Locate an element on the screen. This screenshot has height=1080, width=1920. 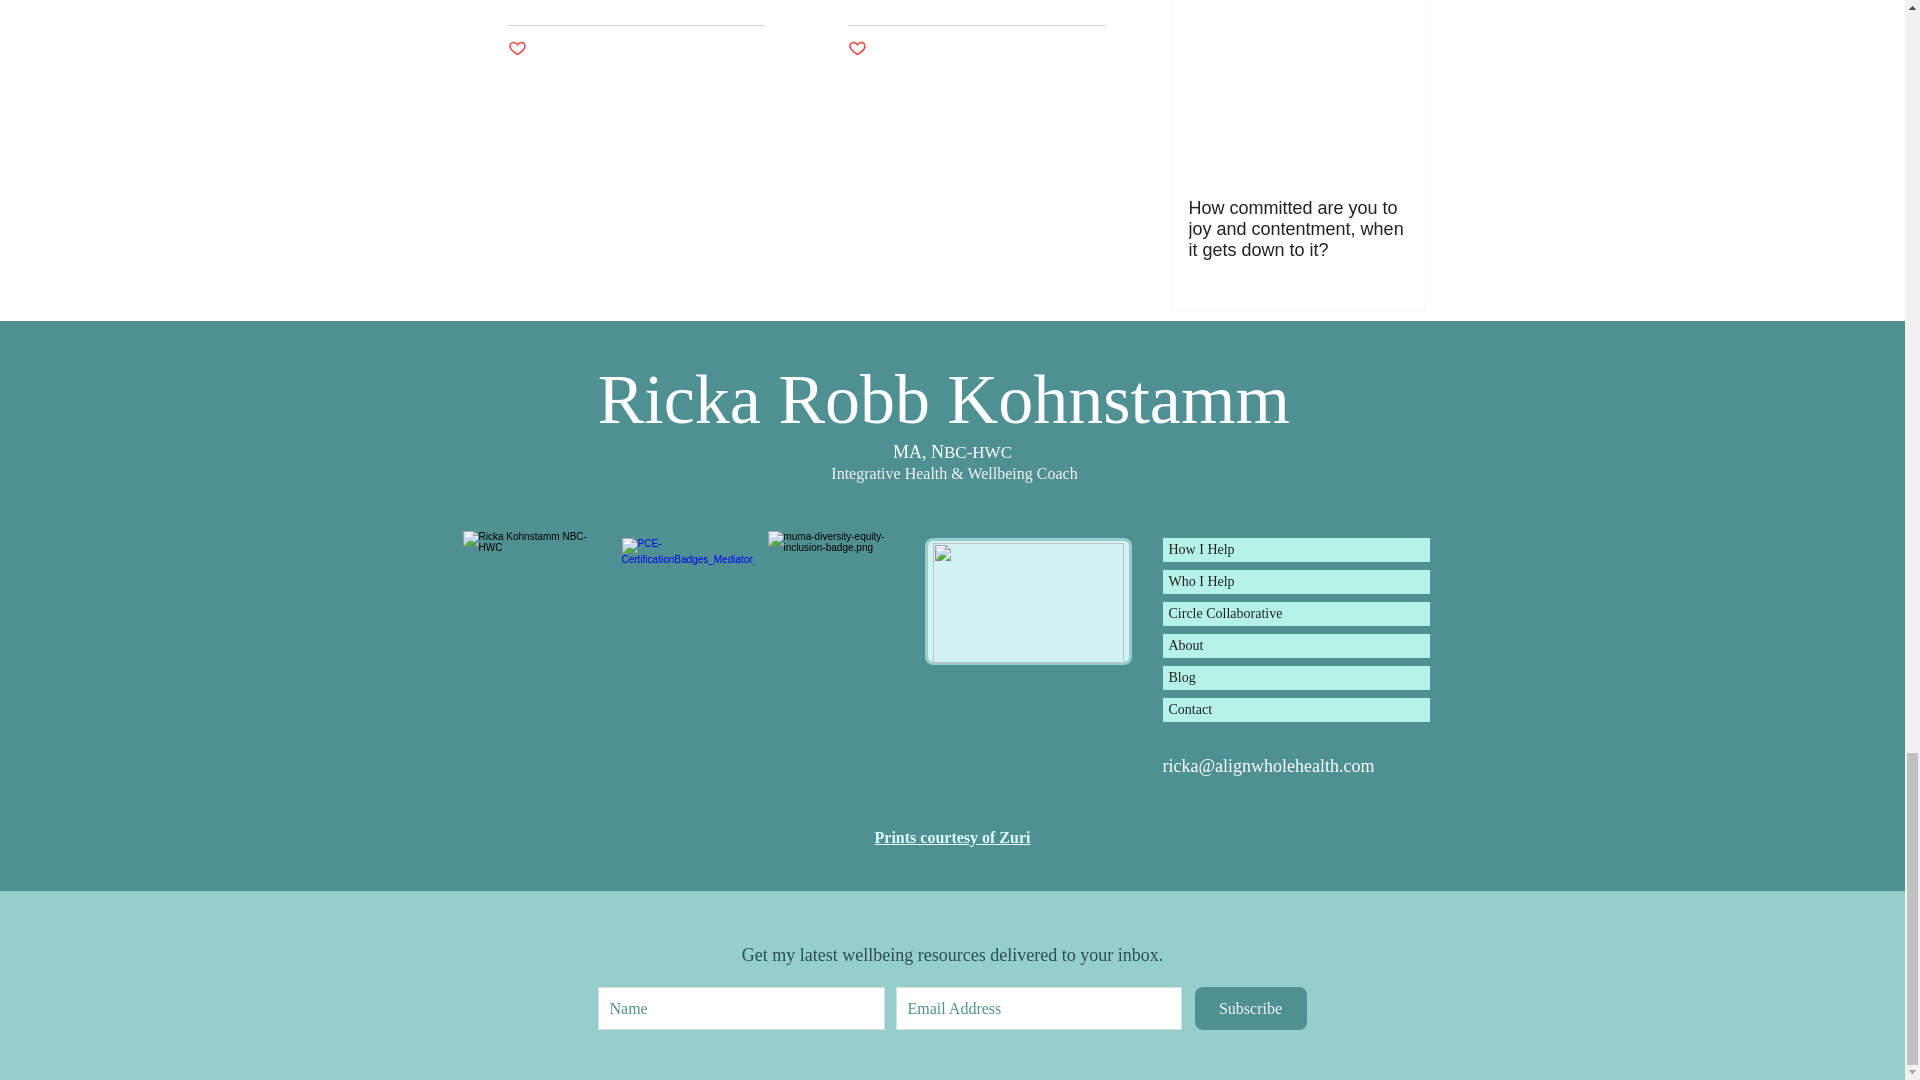
Diversity, Equity, and Inclusion inthe Workplce is located at coordinates (840, 604).